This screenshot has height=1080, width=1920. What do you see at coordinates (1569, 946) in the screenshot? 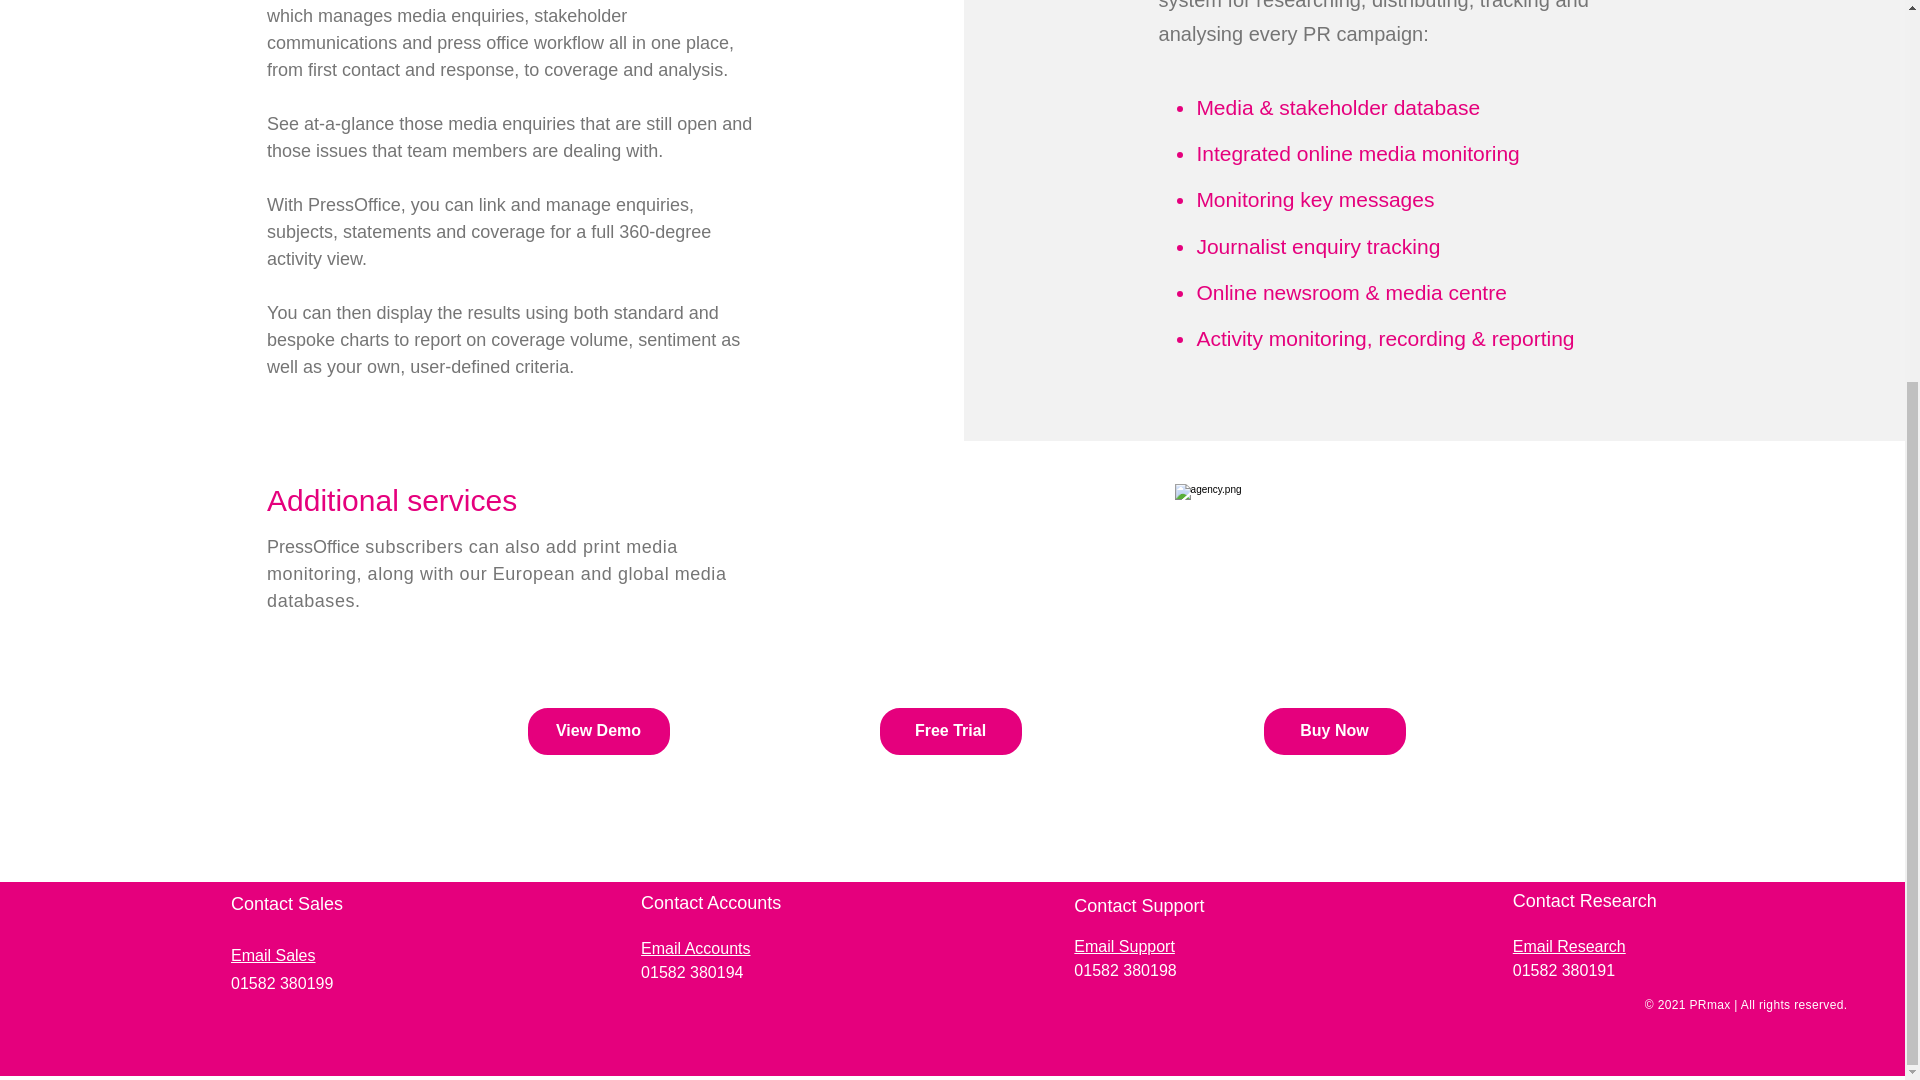
I see `Email Research` at bounding box center [1569, 946].